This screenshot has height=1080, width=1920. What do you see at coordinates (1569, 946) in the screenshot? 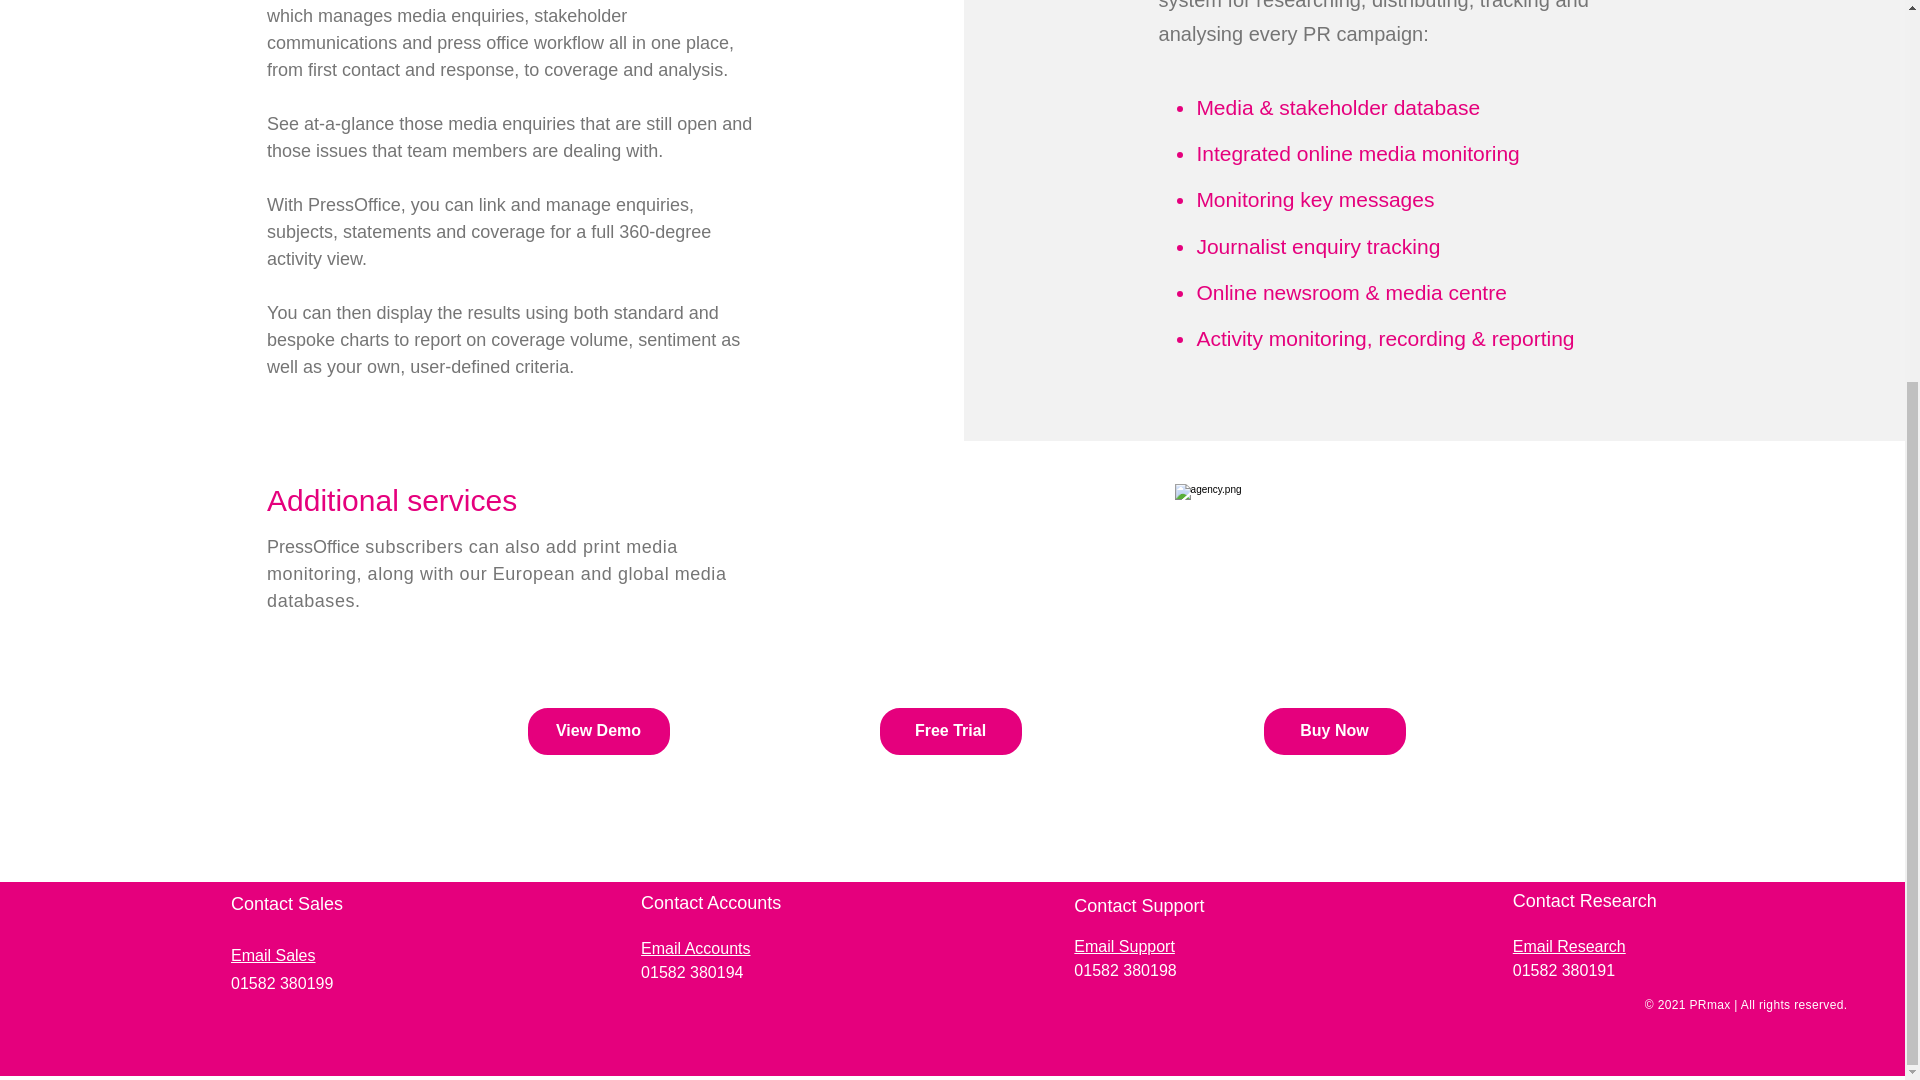
I see `Email Research` at bounding box center [1569, 946].